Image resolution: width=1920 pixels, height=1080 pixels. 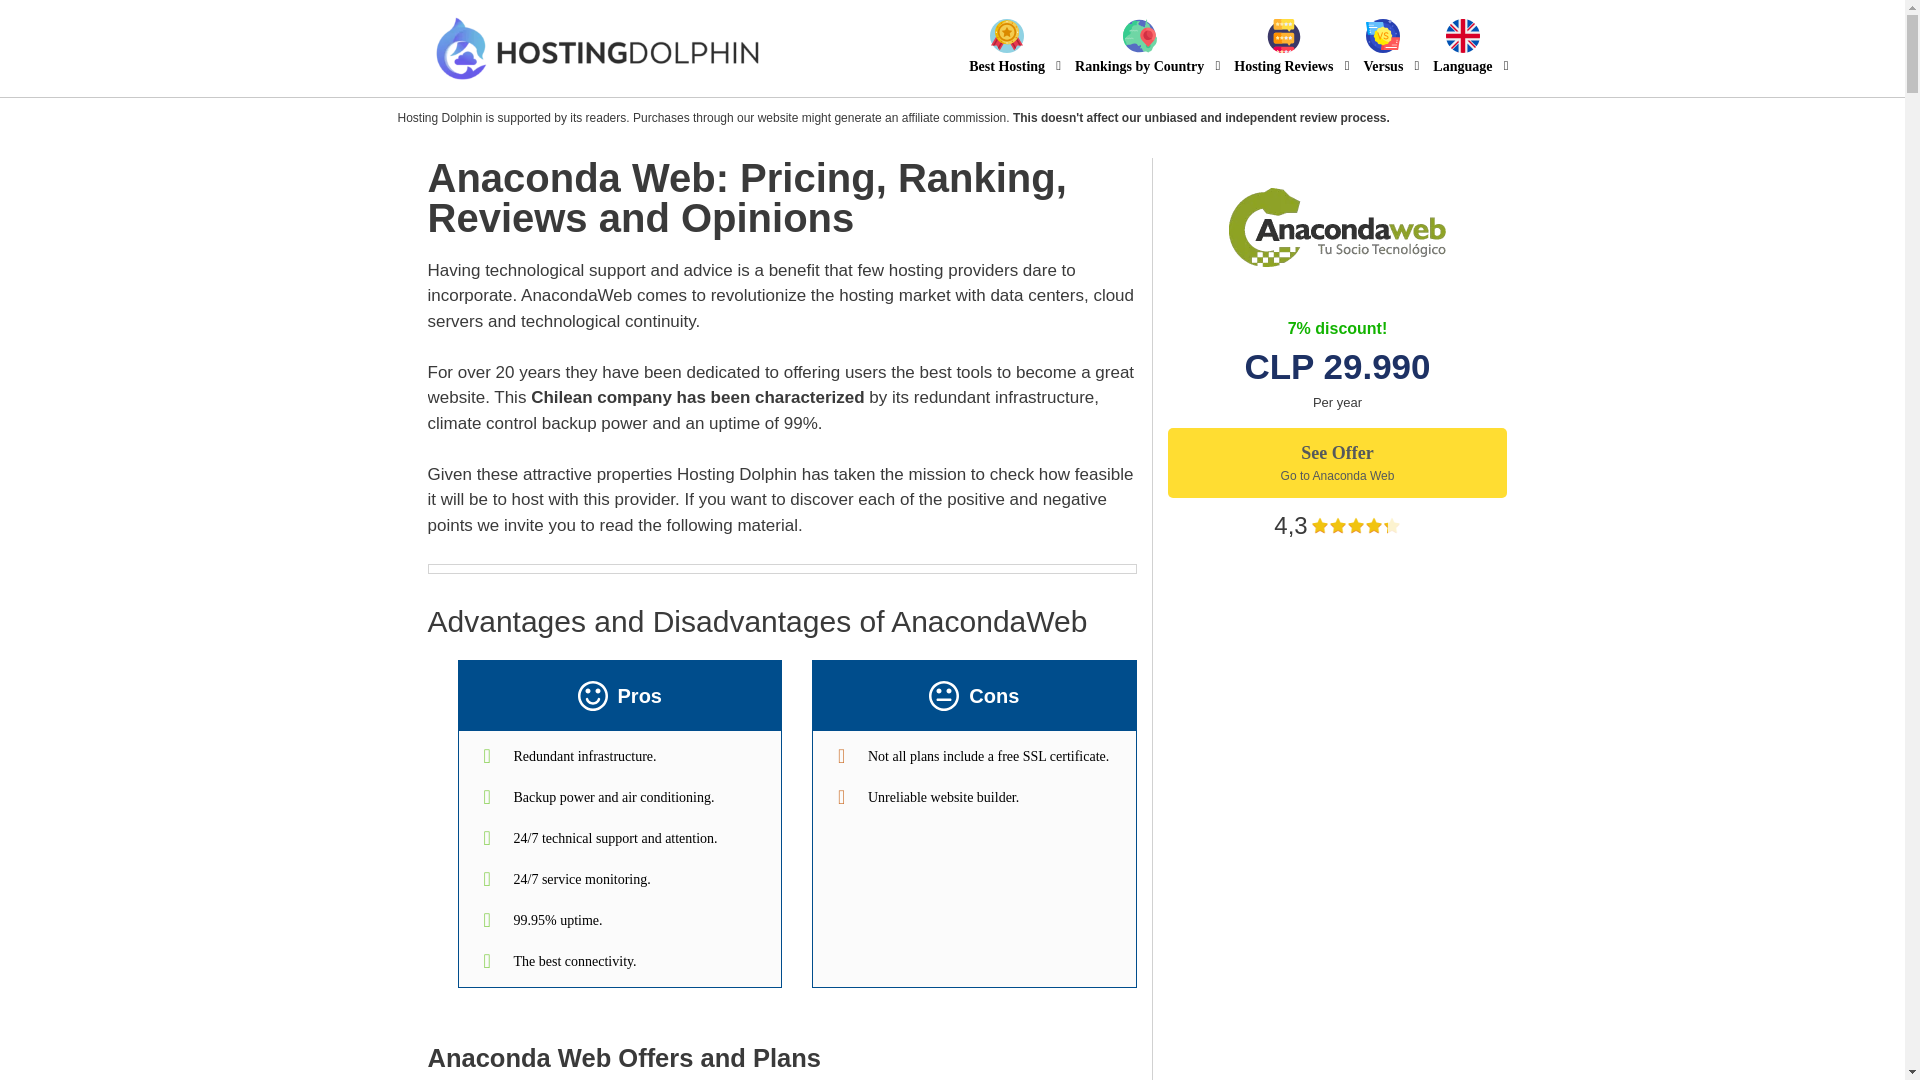 What do you see at coordinates (1006, 48) in the screenshot?
I see `Best Hosting` at bounding box center [1006, 48].